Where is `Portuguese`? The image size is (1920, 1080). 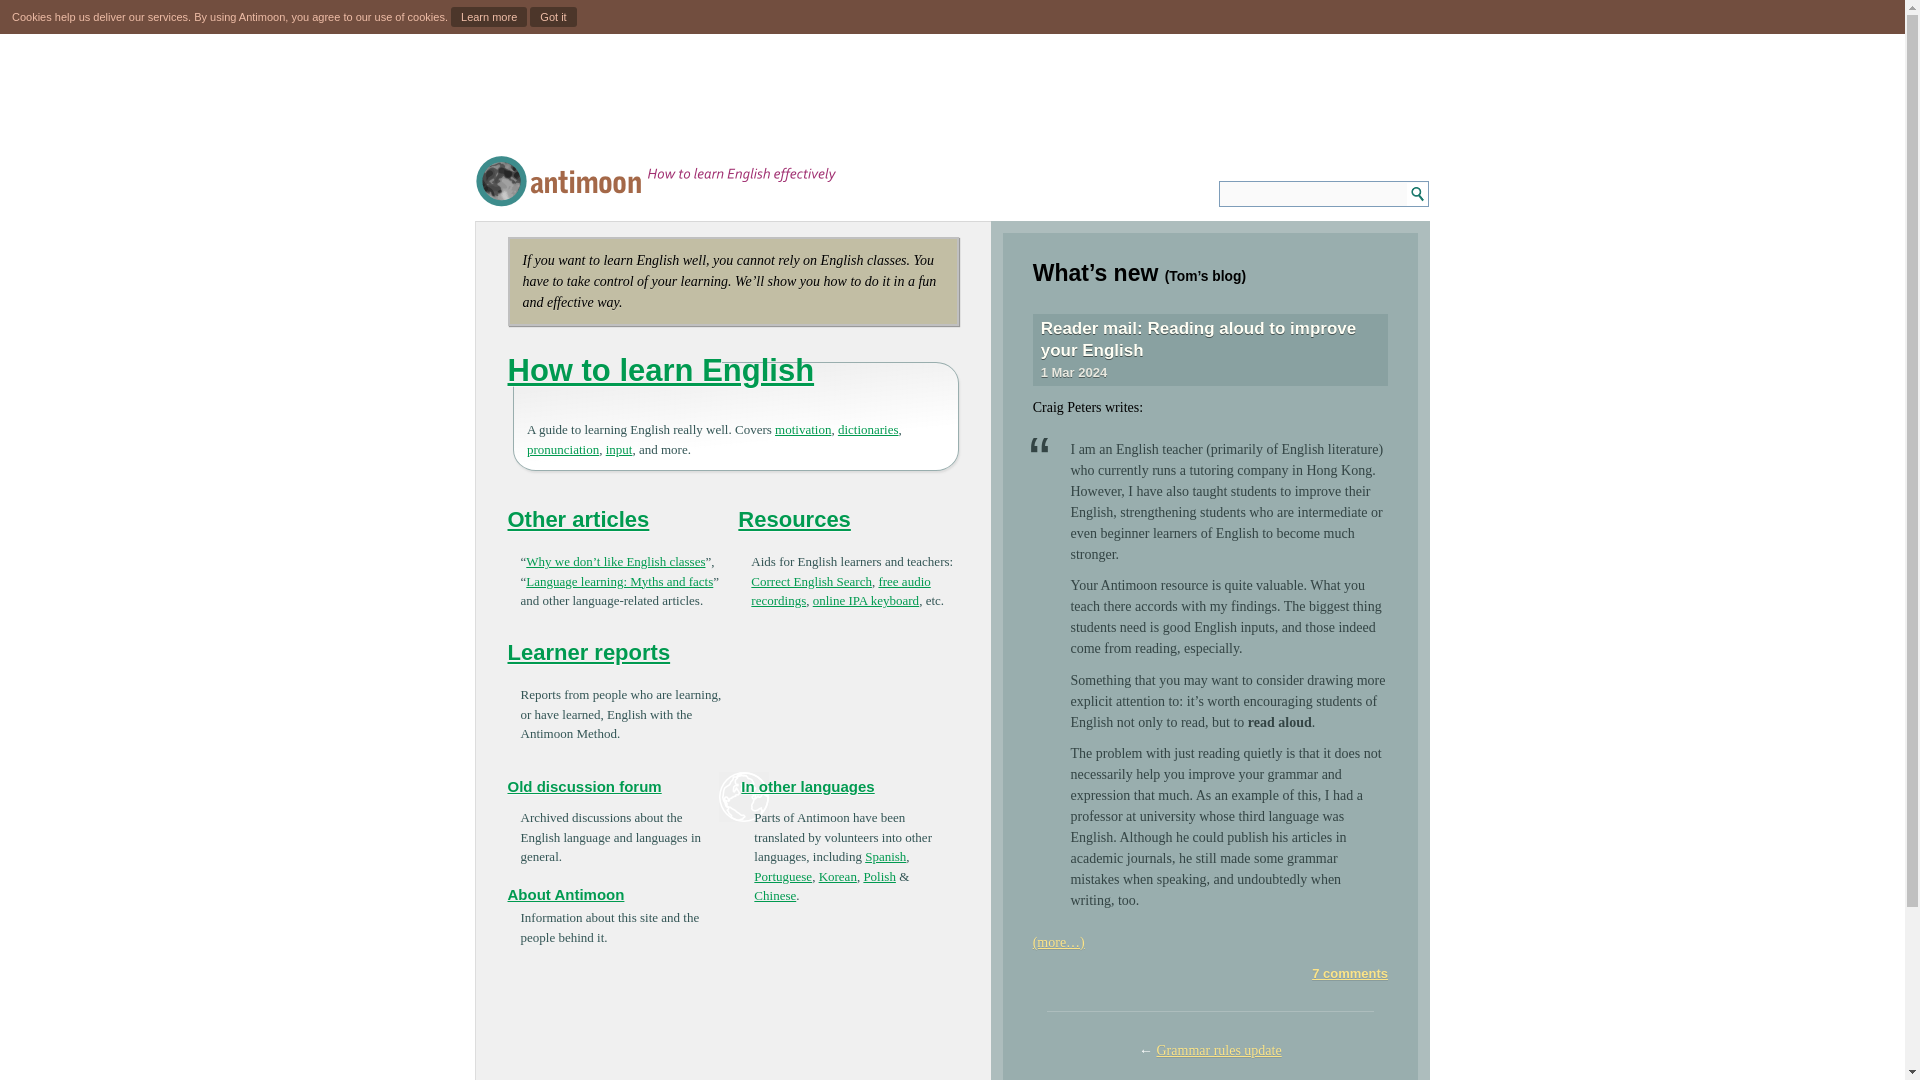 Portuguese is located at coordinates (783, 876).